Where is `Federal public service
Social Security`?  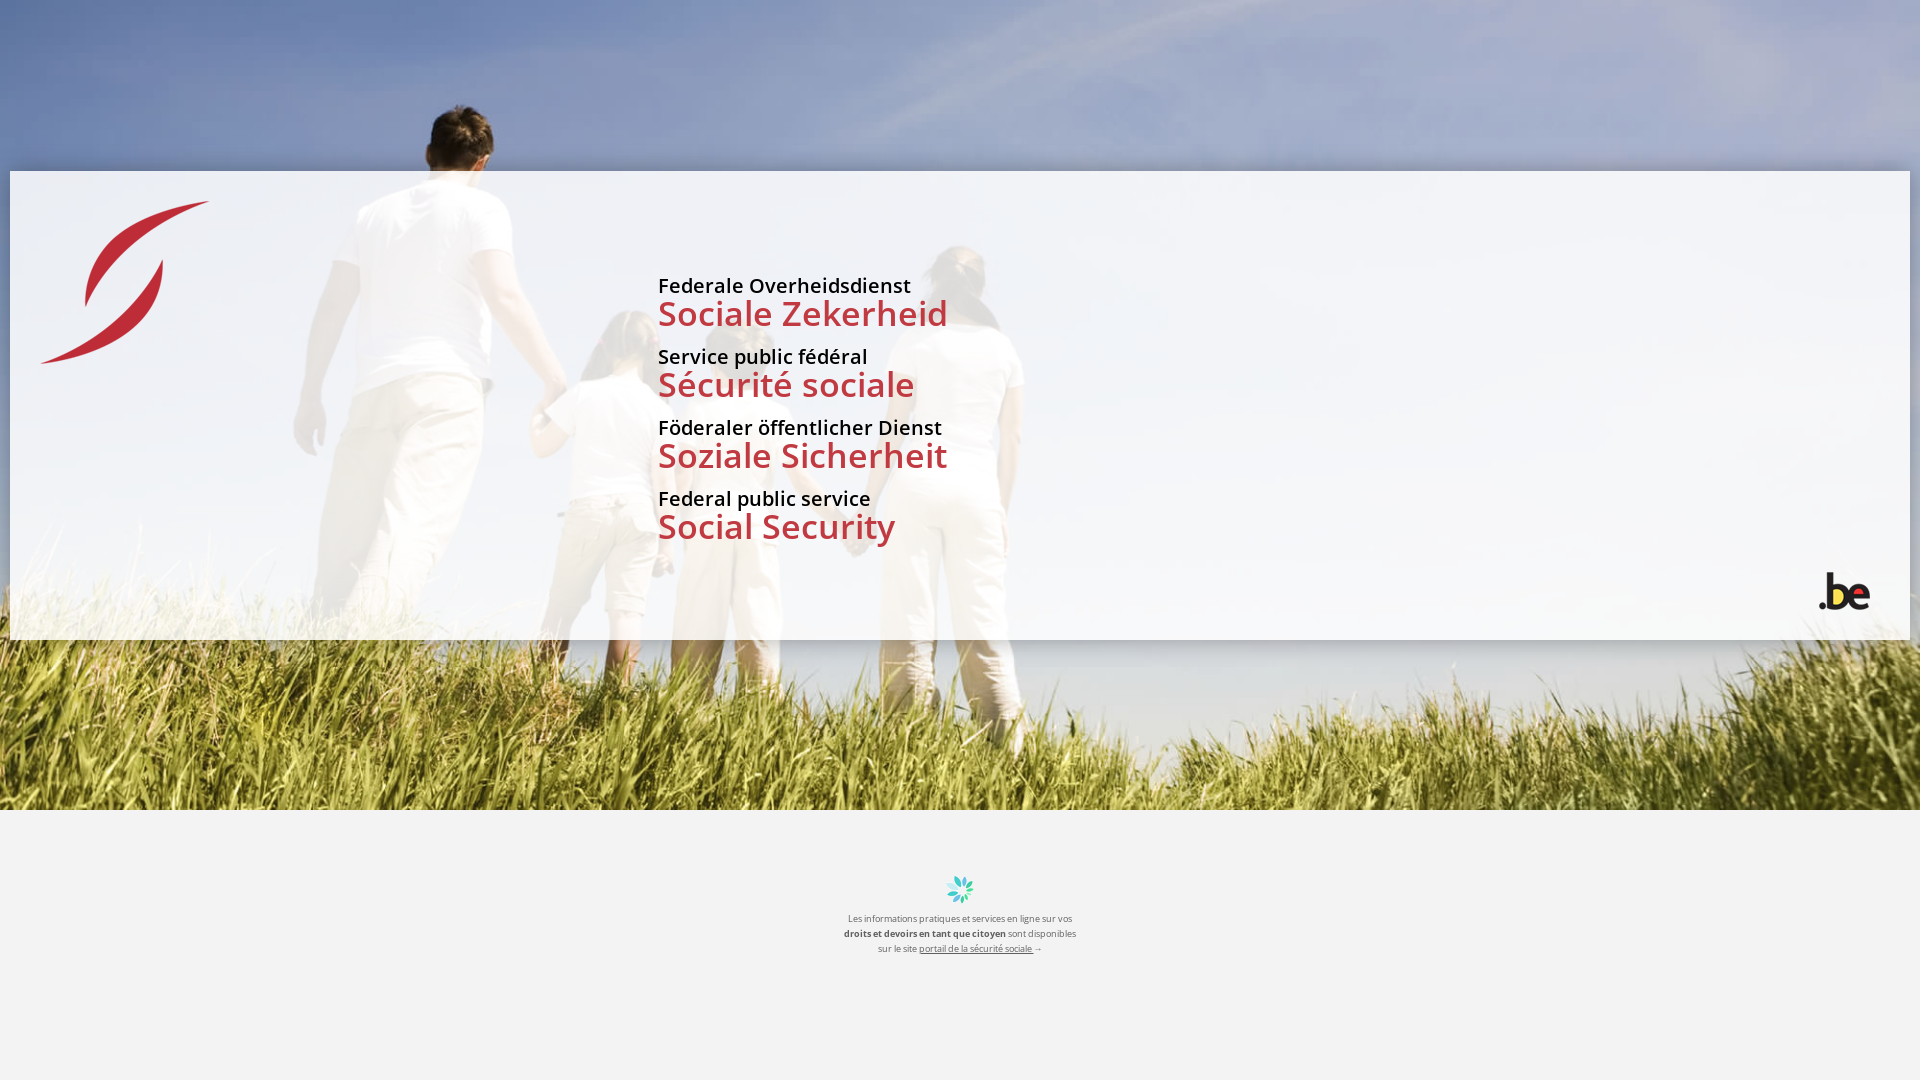
Federal public service
Social Security is located at coordinates (1118, 512).